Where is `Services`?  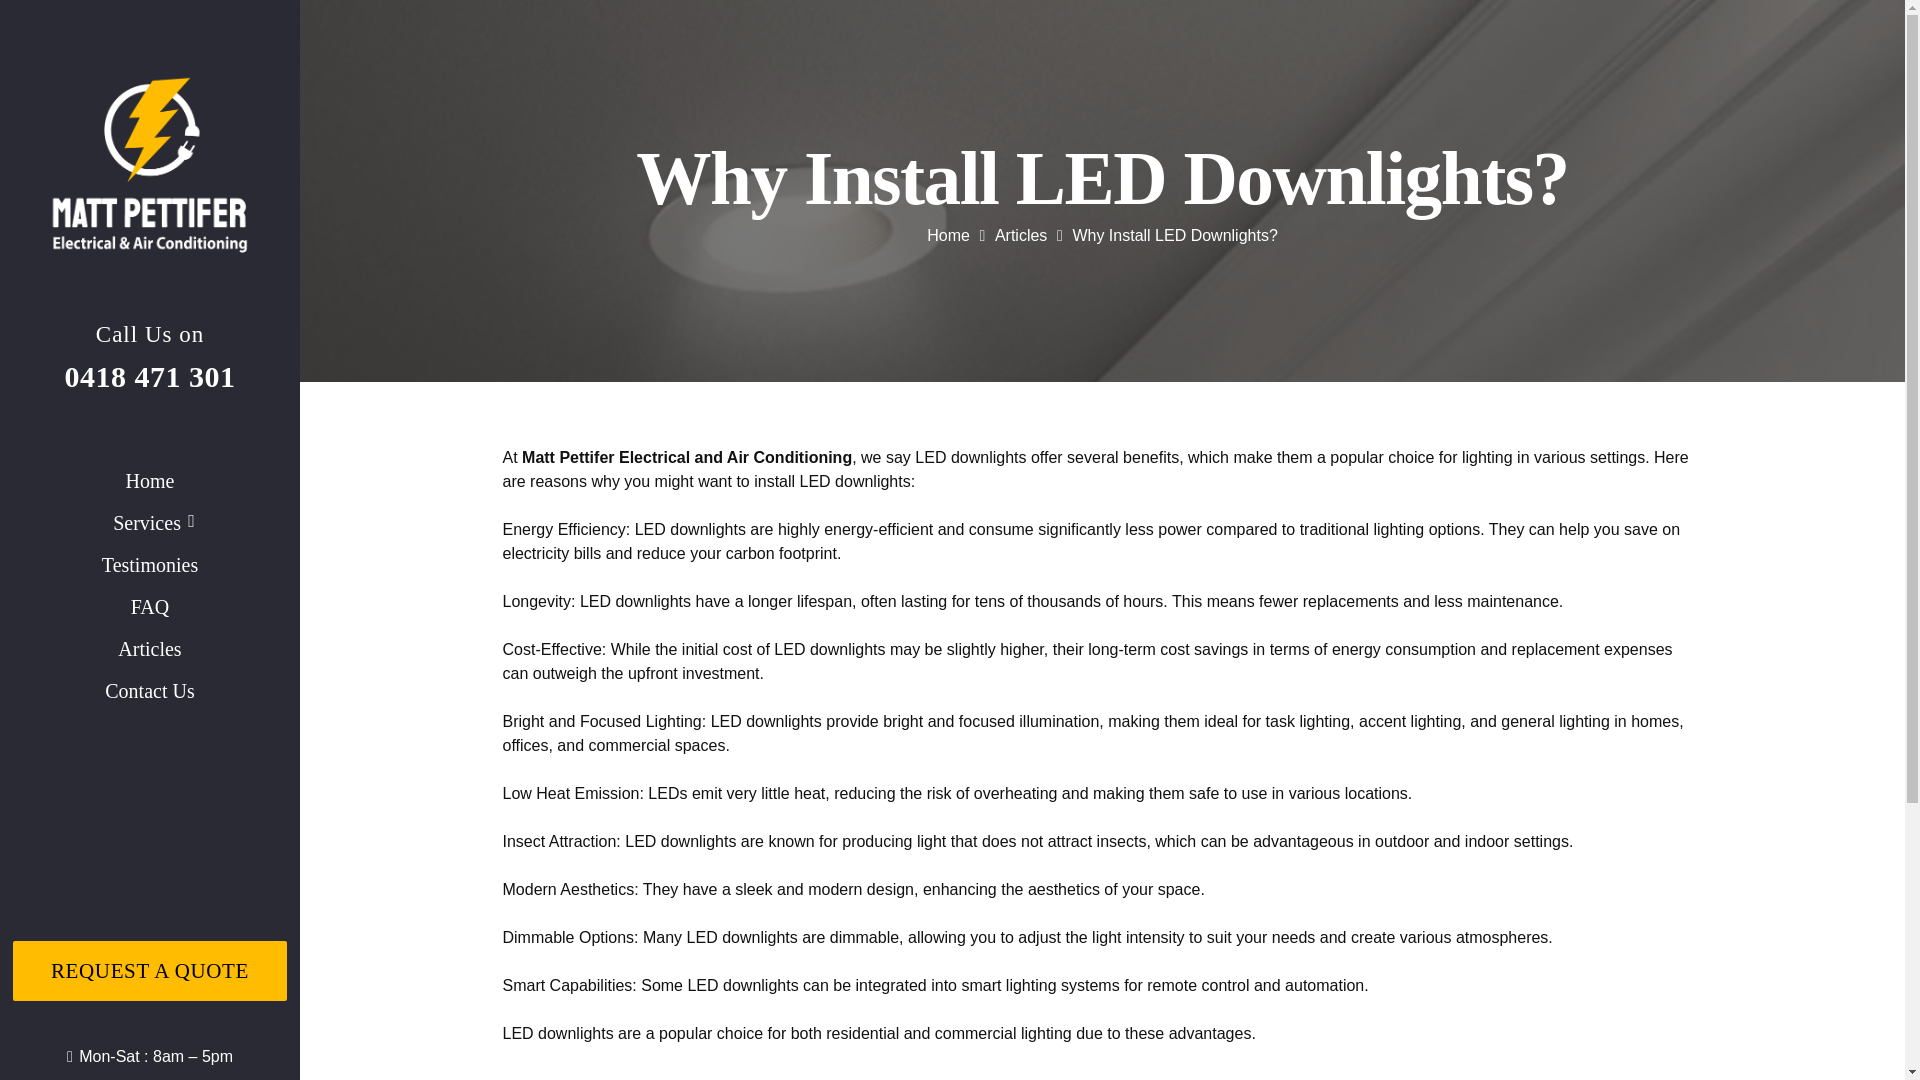 Services is located at coordinates (150, 523).